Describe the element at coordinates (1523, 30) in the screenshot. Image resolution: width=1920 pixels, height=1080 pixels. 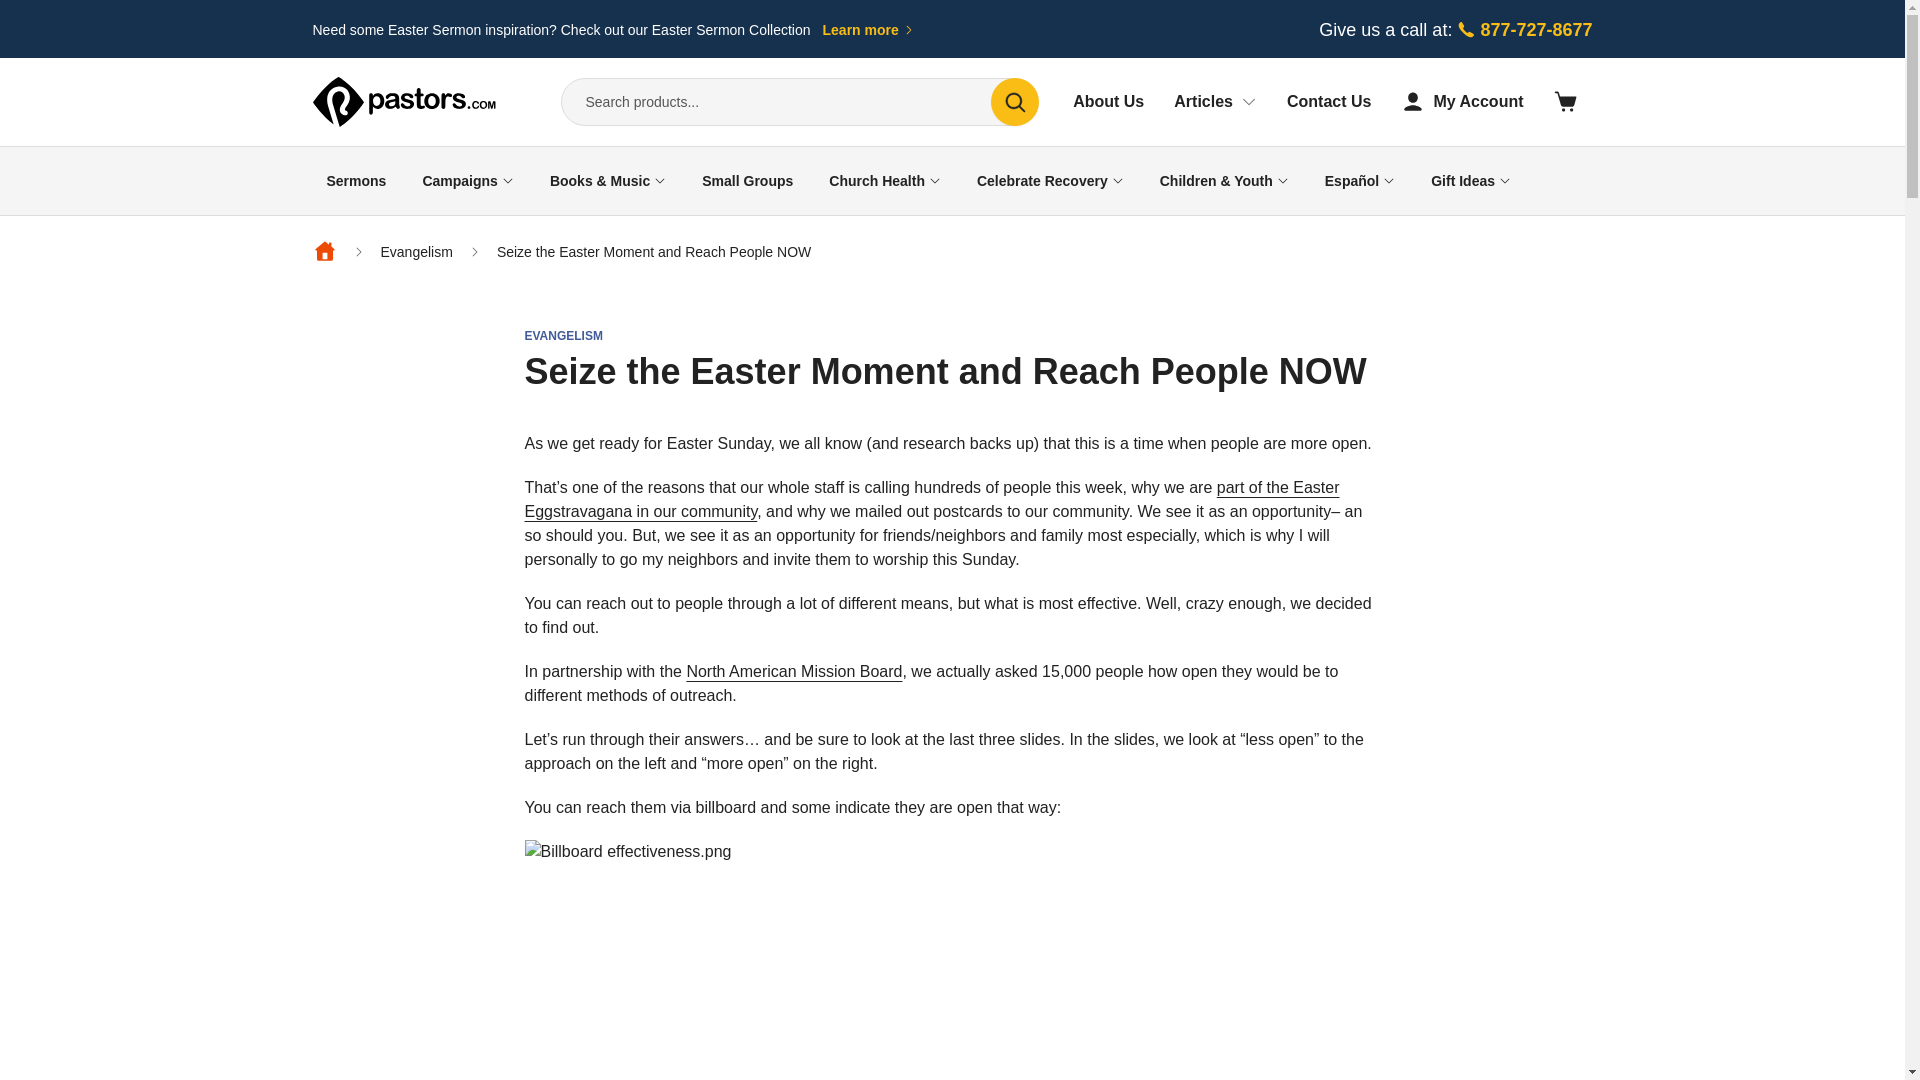
I see `877-727-8677` at that location.